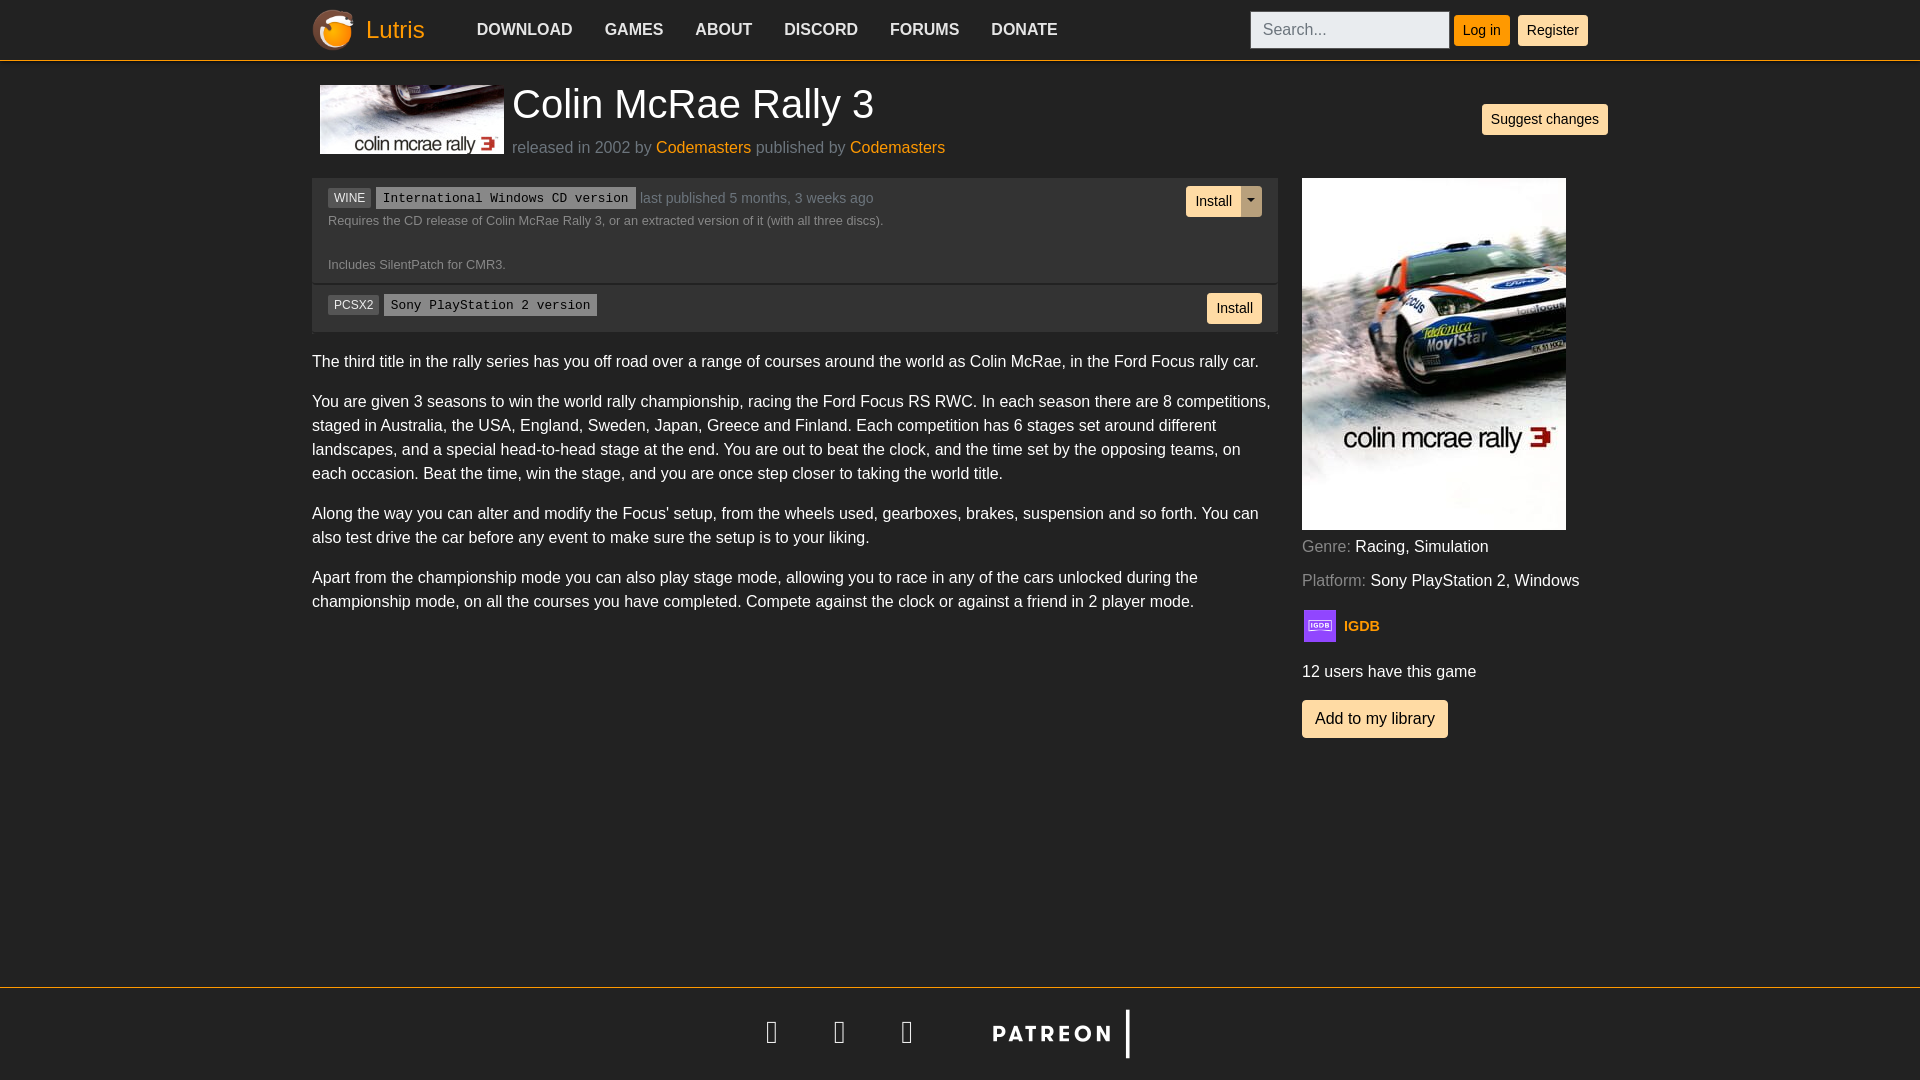  I want to click on Install, so click(1213, 201).